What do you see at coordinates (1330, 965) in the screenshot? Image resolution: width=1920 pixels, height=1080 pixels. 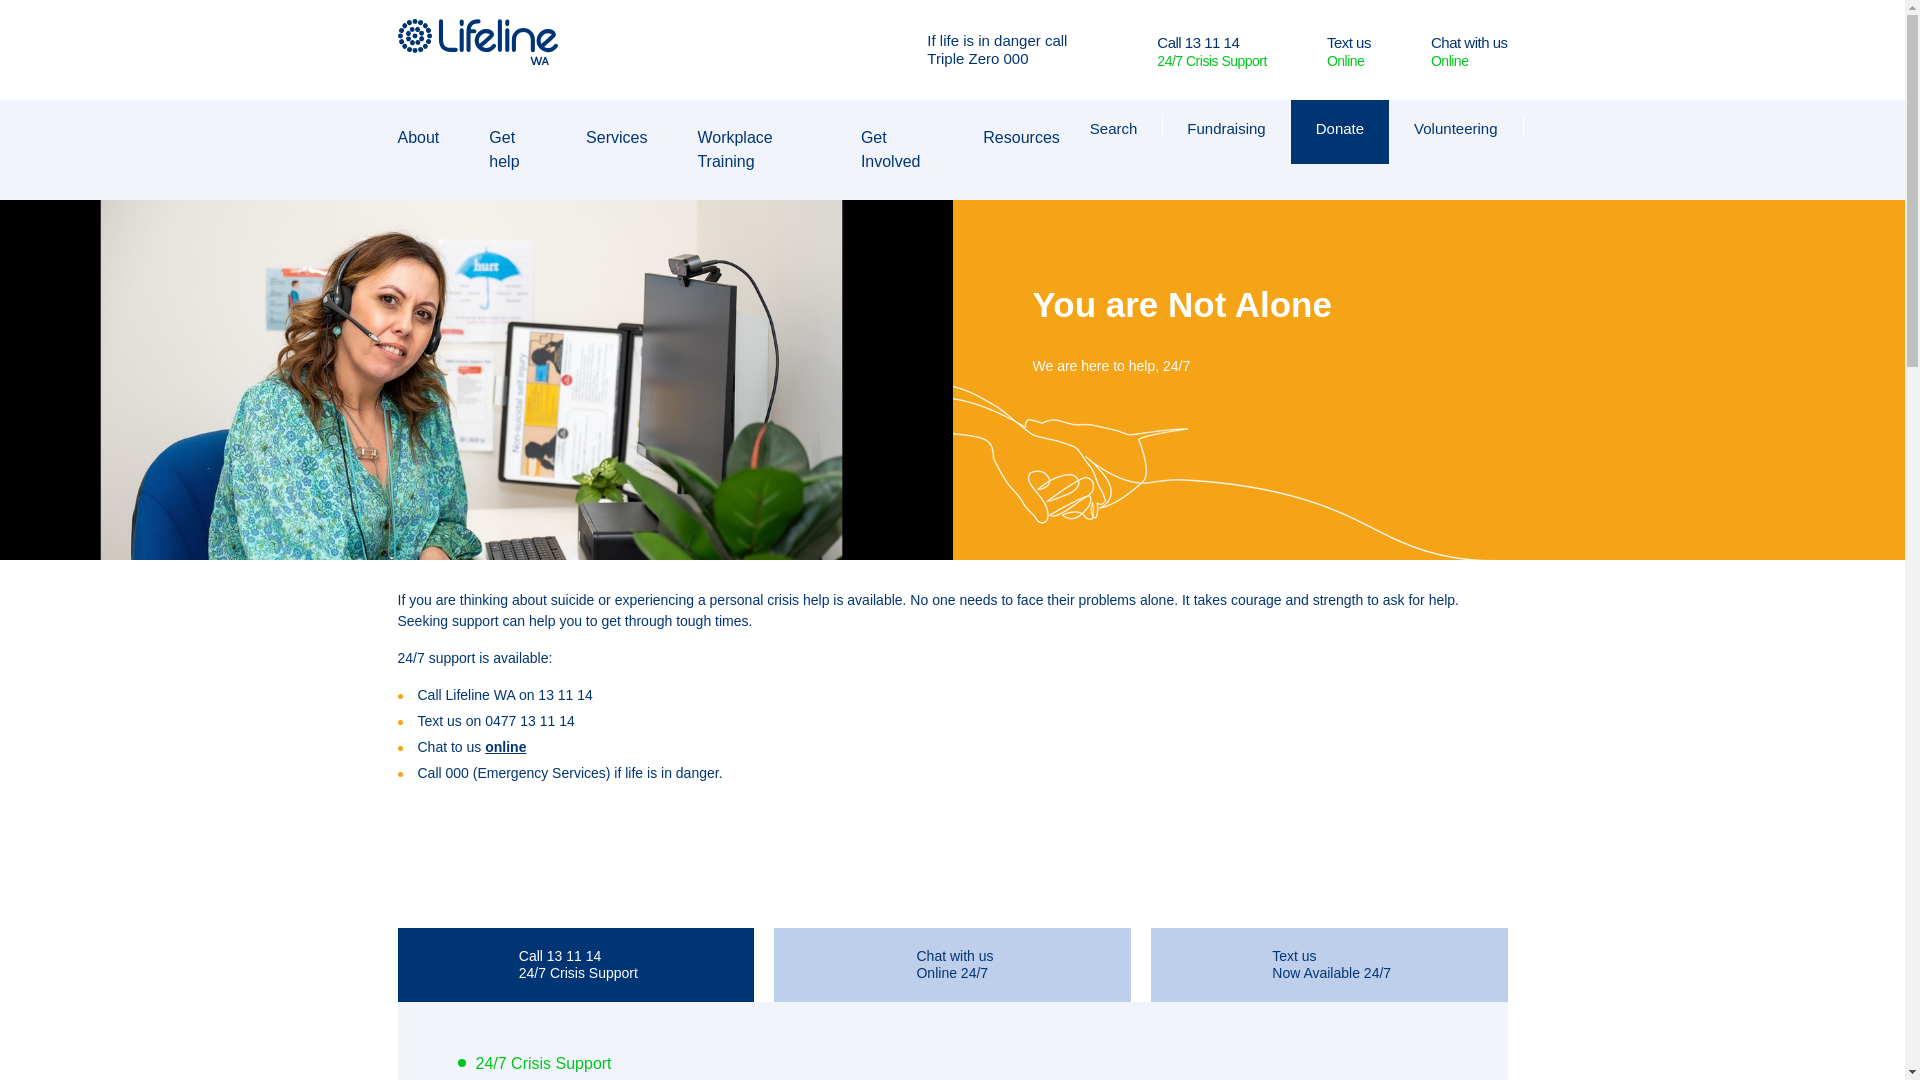 I see `Text us
Now Available 24/7` at bounding box center [1330, 965].